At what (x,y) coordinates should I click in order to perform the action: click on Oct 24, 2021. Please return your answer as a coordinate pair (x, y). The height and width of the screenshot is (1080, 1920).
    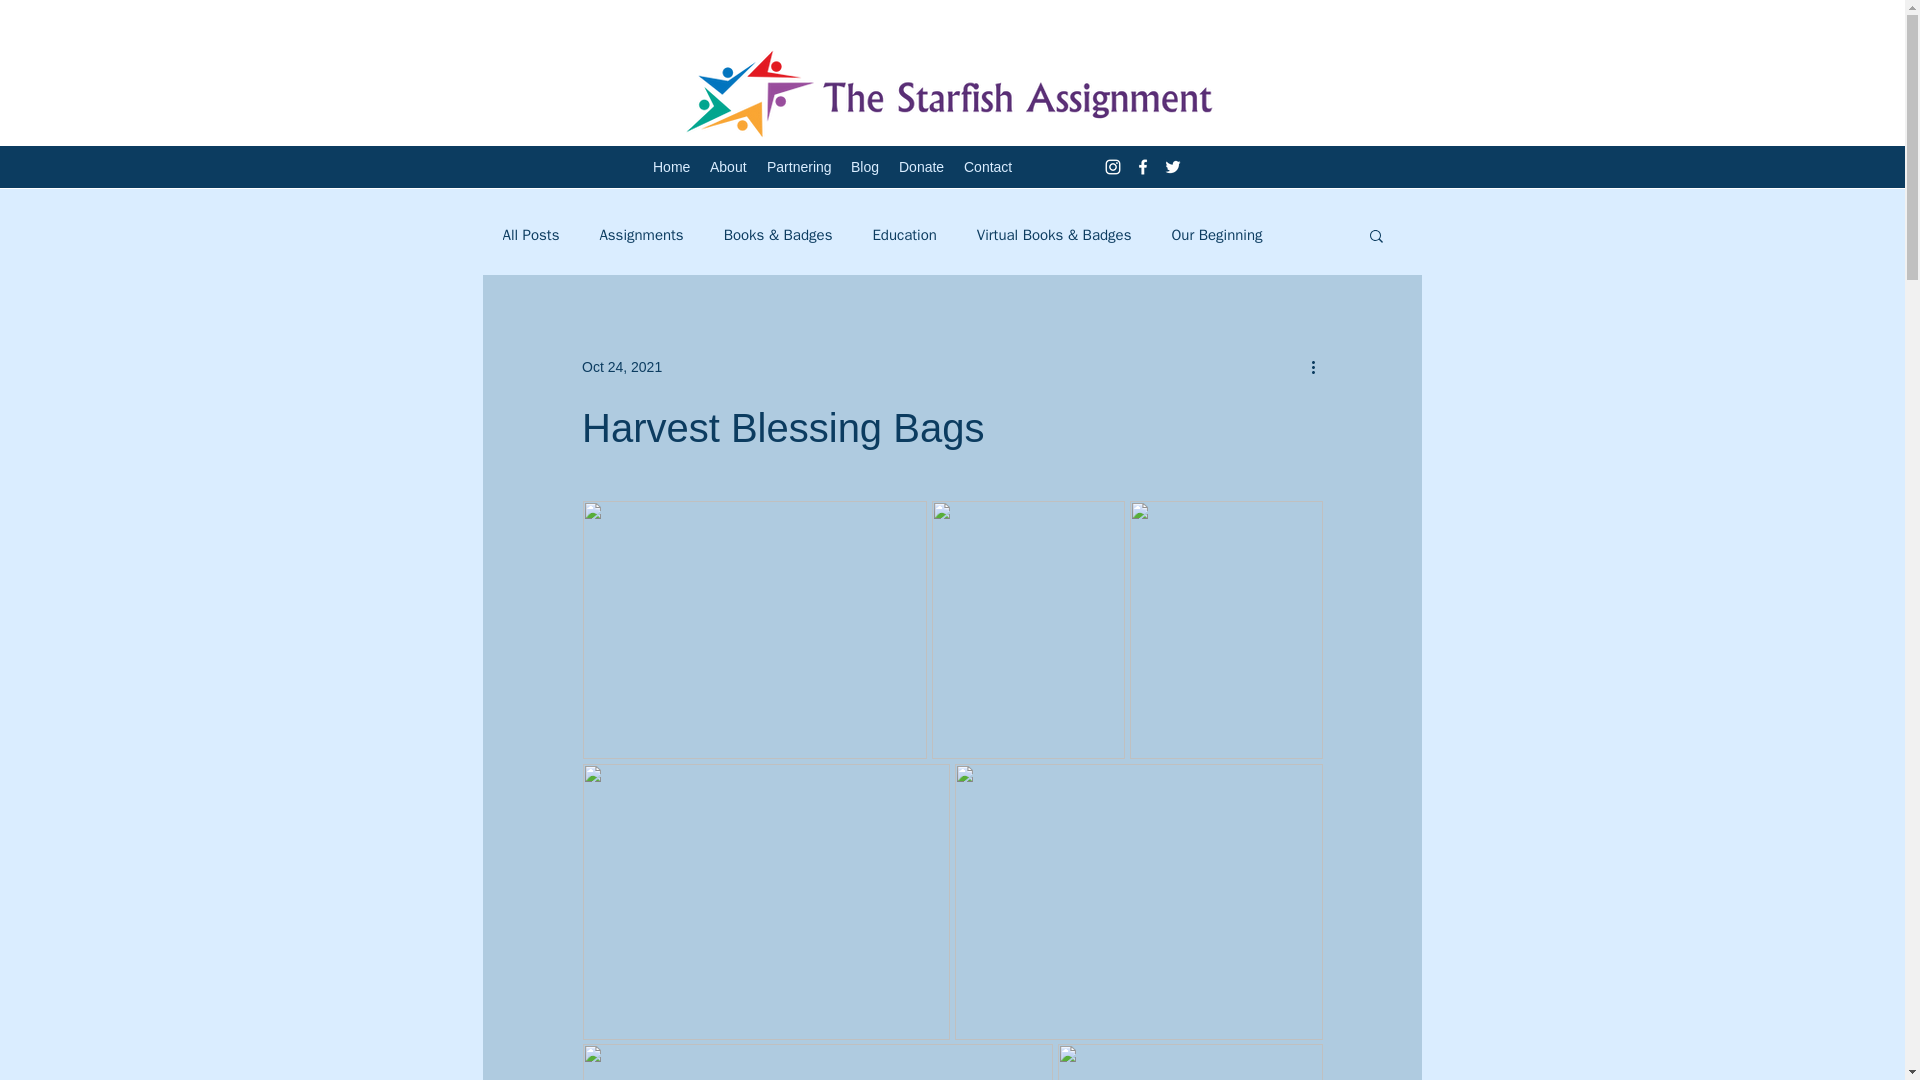
    Looking at the image, I should click on (622, 365).